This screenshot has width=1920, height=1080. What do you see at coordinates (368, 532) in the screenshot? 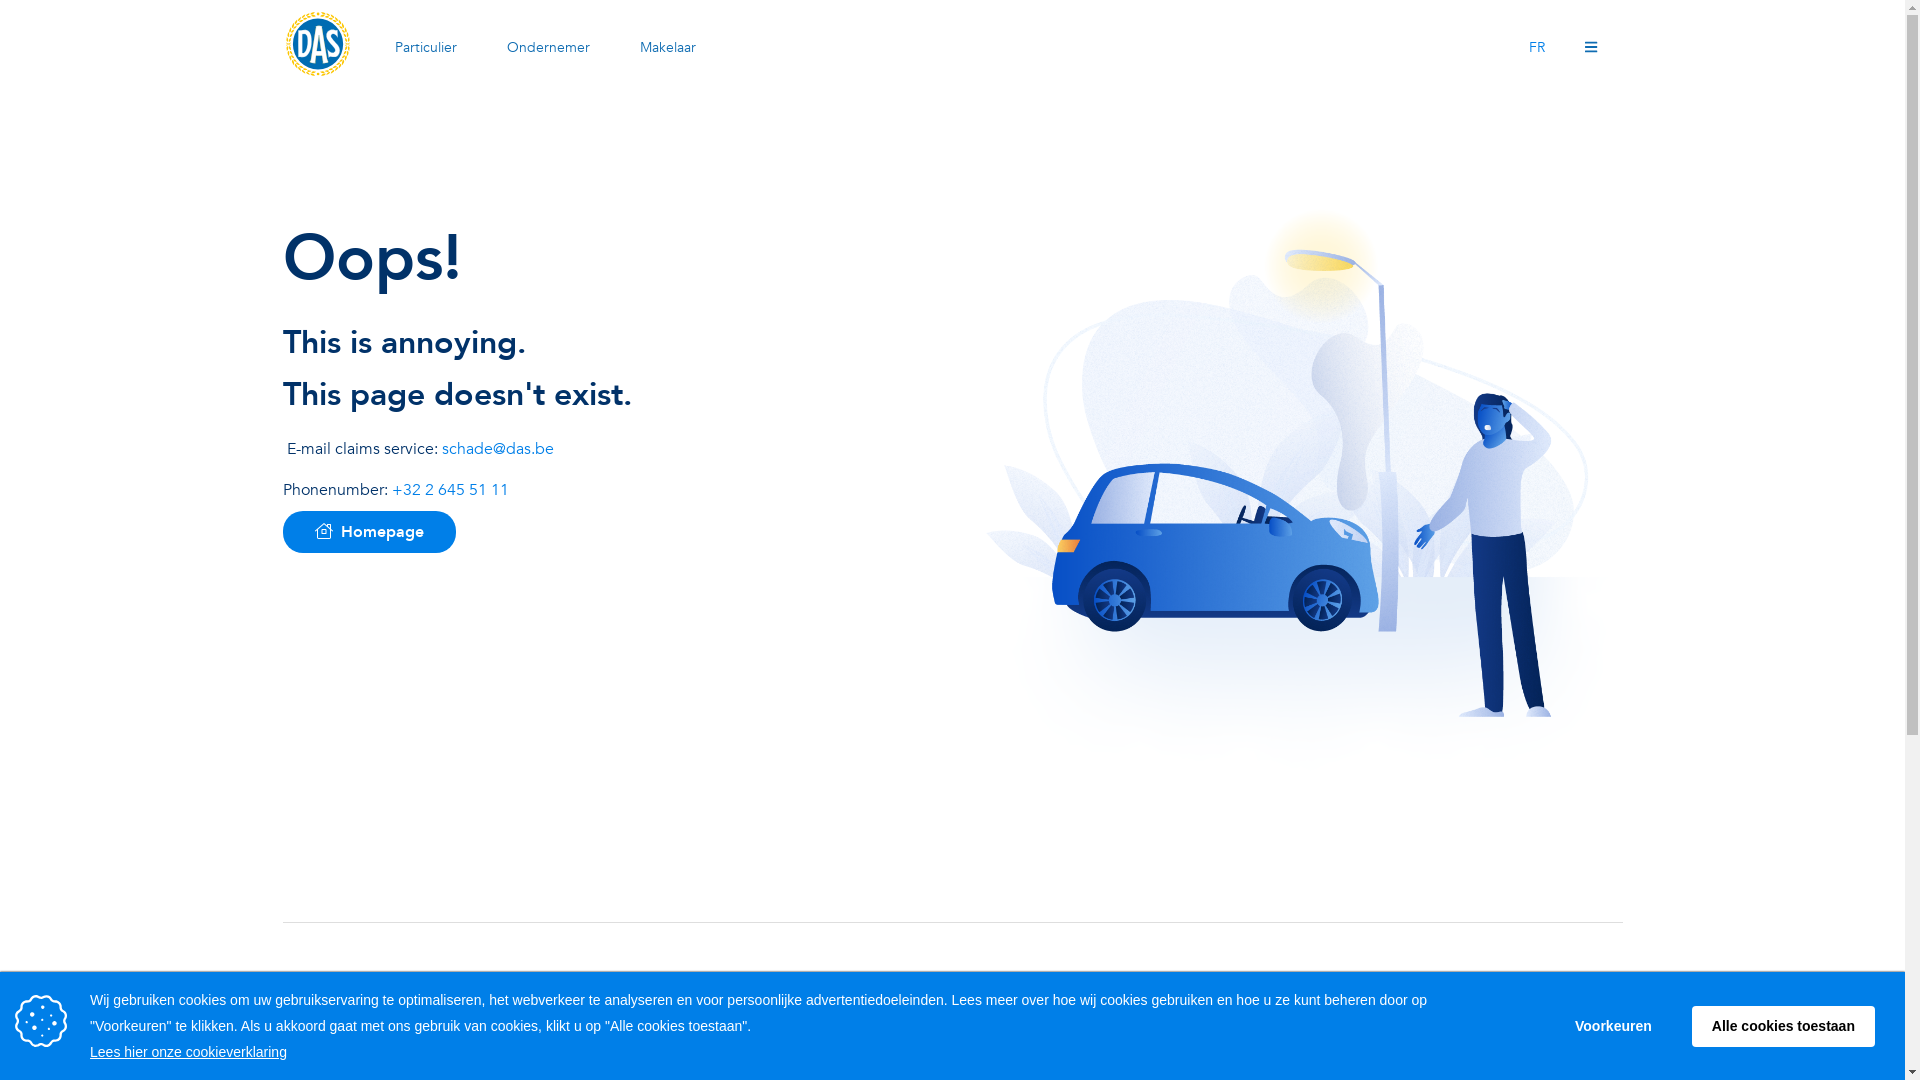
I see `Homepage` at bounding box center [368, 532].